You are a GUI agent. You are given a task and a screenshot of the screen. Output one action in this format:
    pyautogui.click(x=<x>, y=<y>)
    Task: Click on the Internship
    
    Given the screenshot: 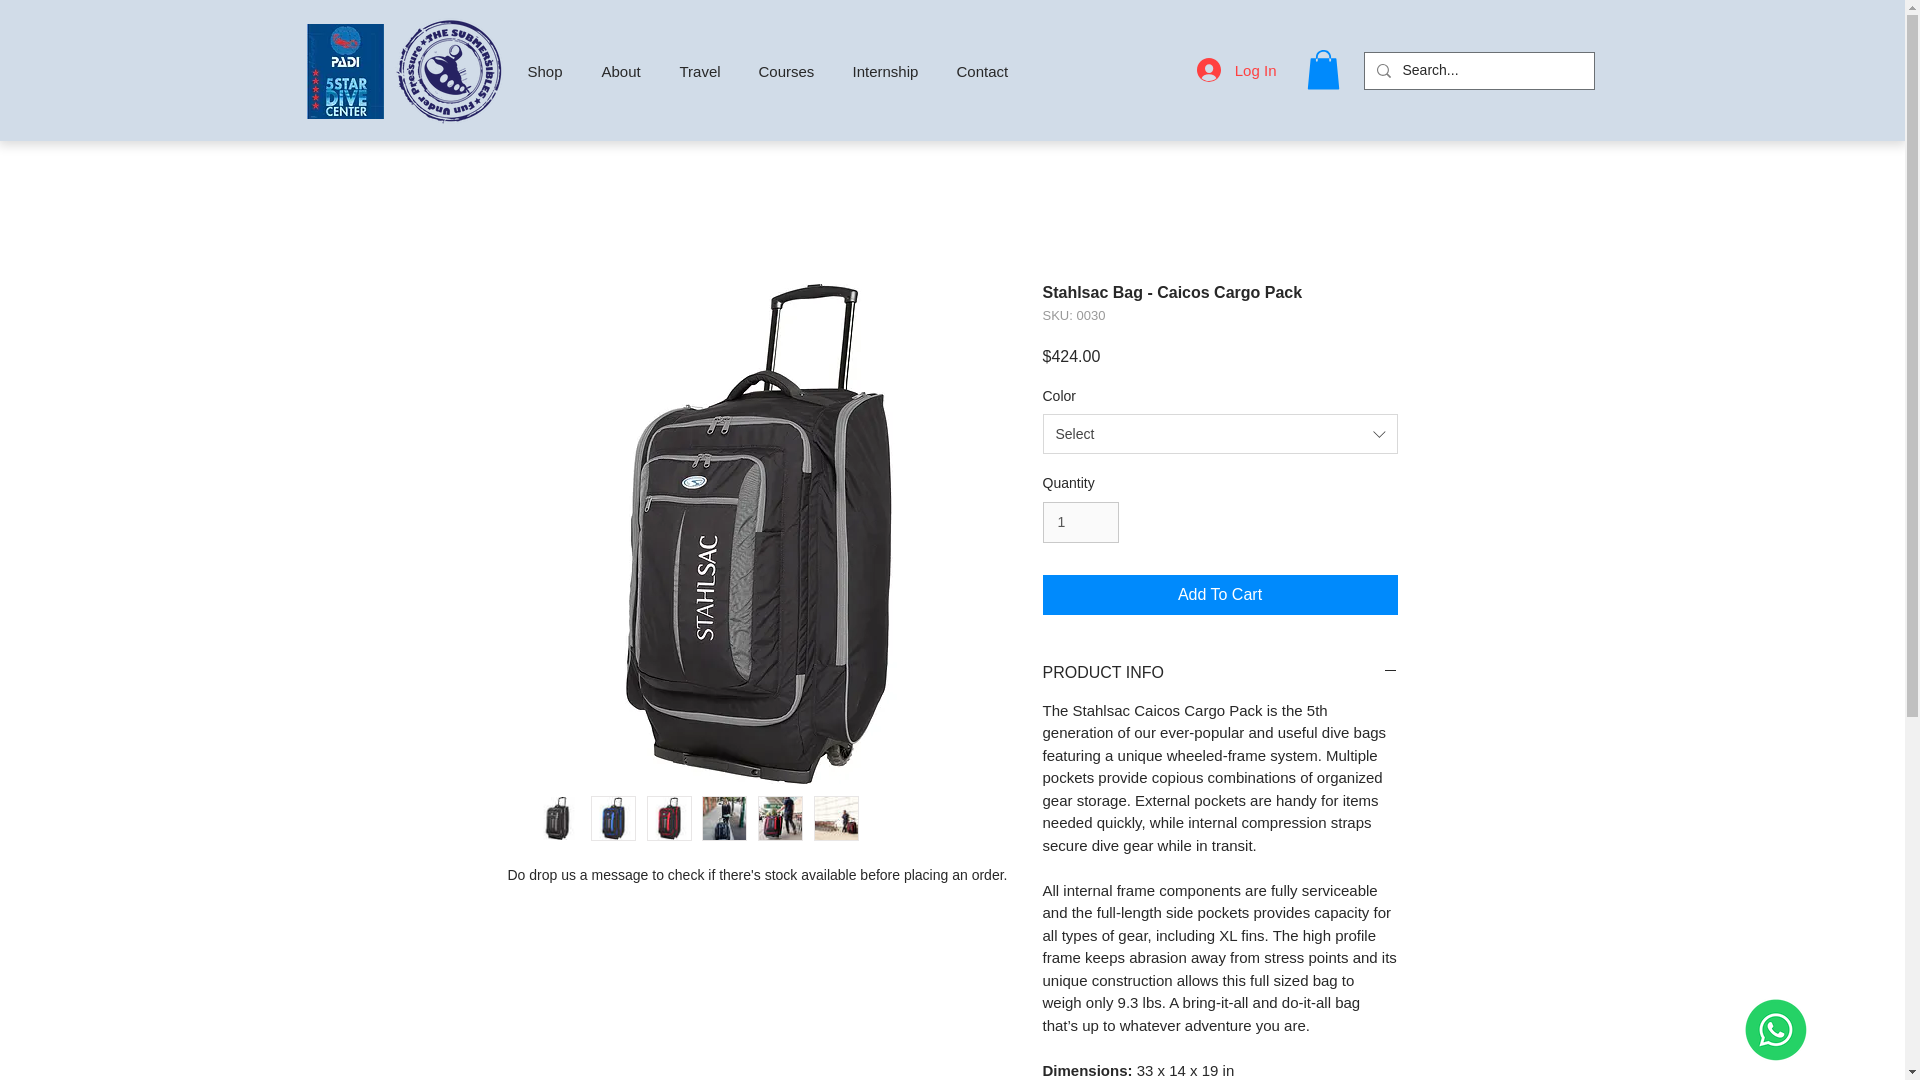 What is the action you would take?
    pyautogui.click(x=890, y=71)
    